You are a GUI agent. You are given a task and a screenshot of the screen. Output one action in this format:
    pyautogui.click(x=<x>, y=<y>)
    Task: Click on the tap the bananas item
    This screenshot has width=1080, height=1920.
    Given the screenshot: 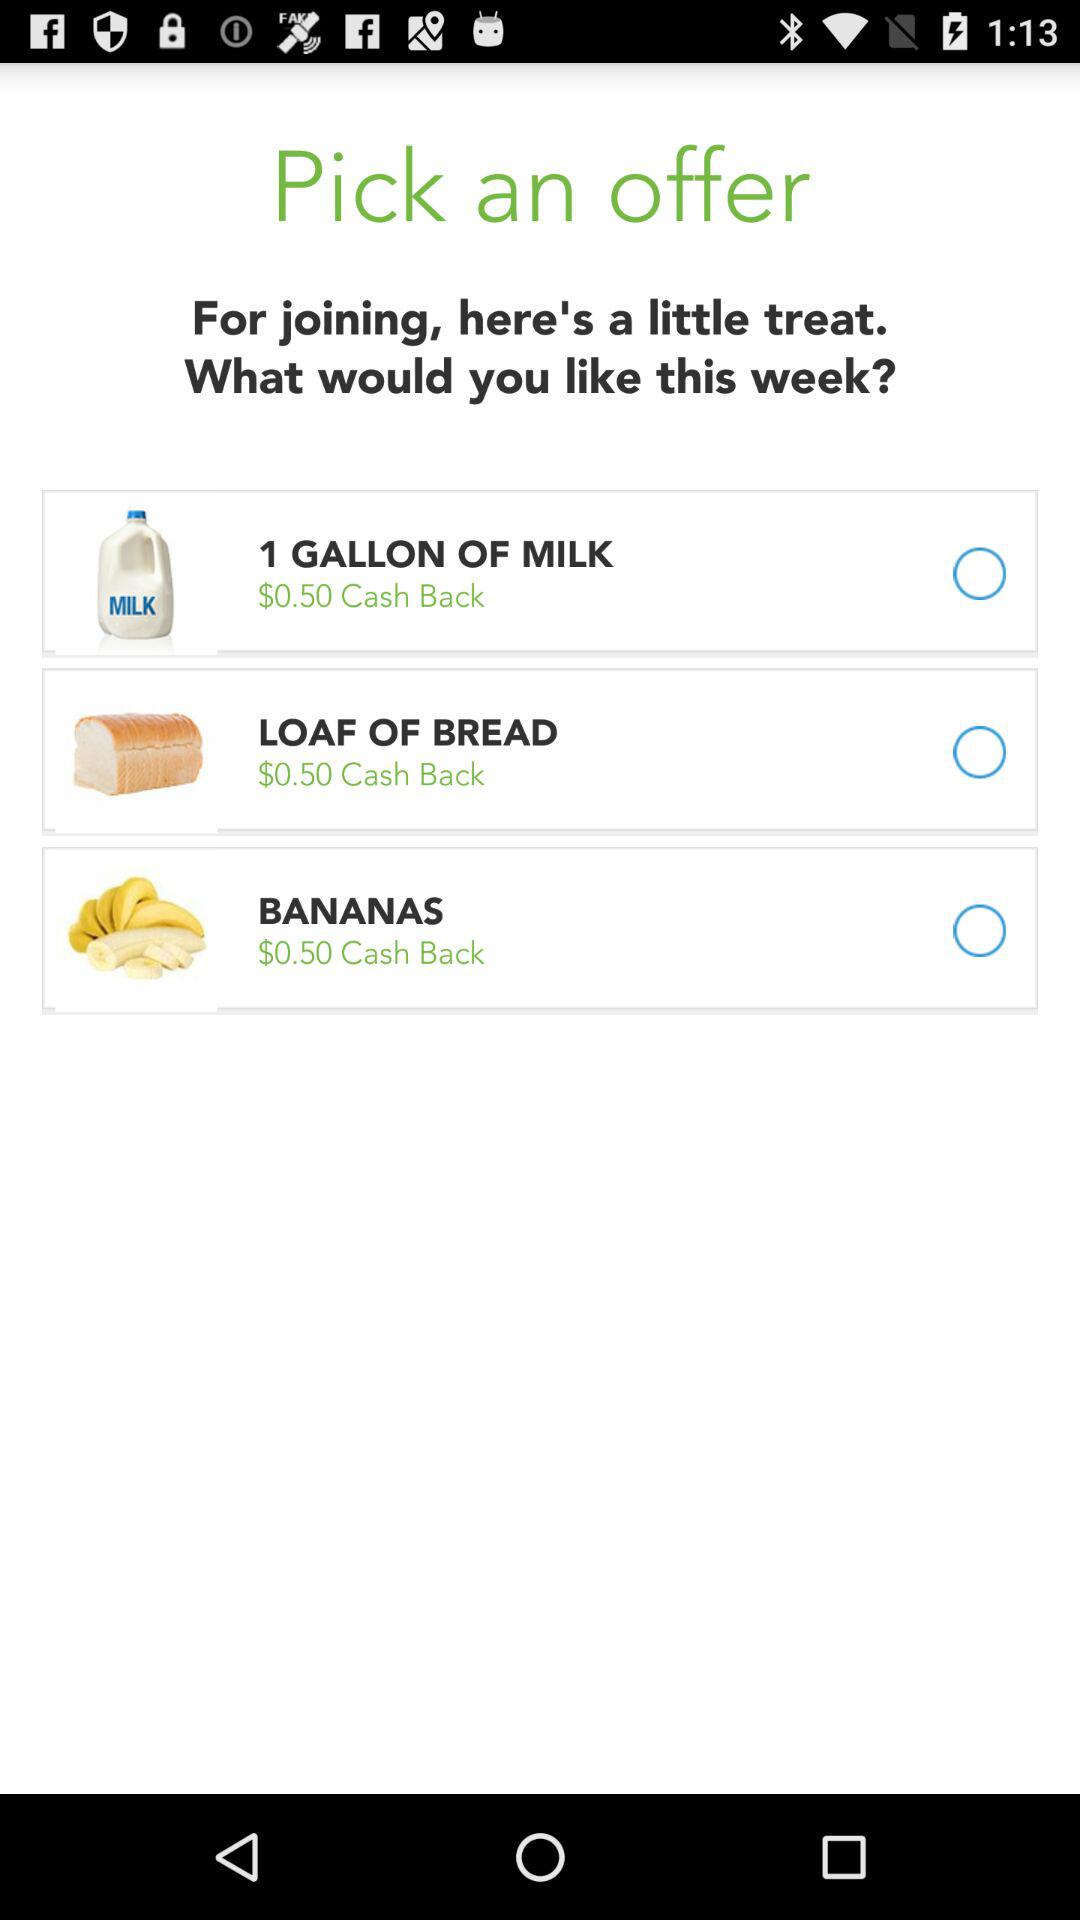 What is the action you would take?
    pyautogui.click(x=351, y=910)
    